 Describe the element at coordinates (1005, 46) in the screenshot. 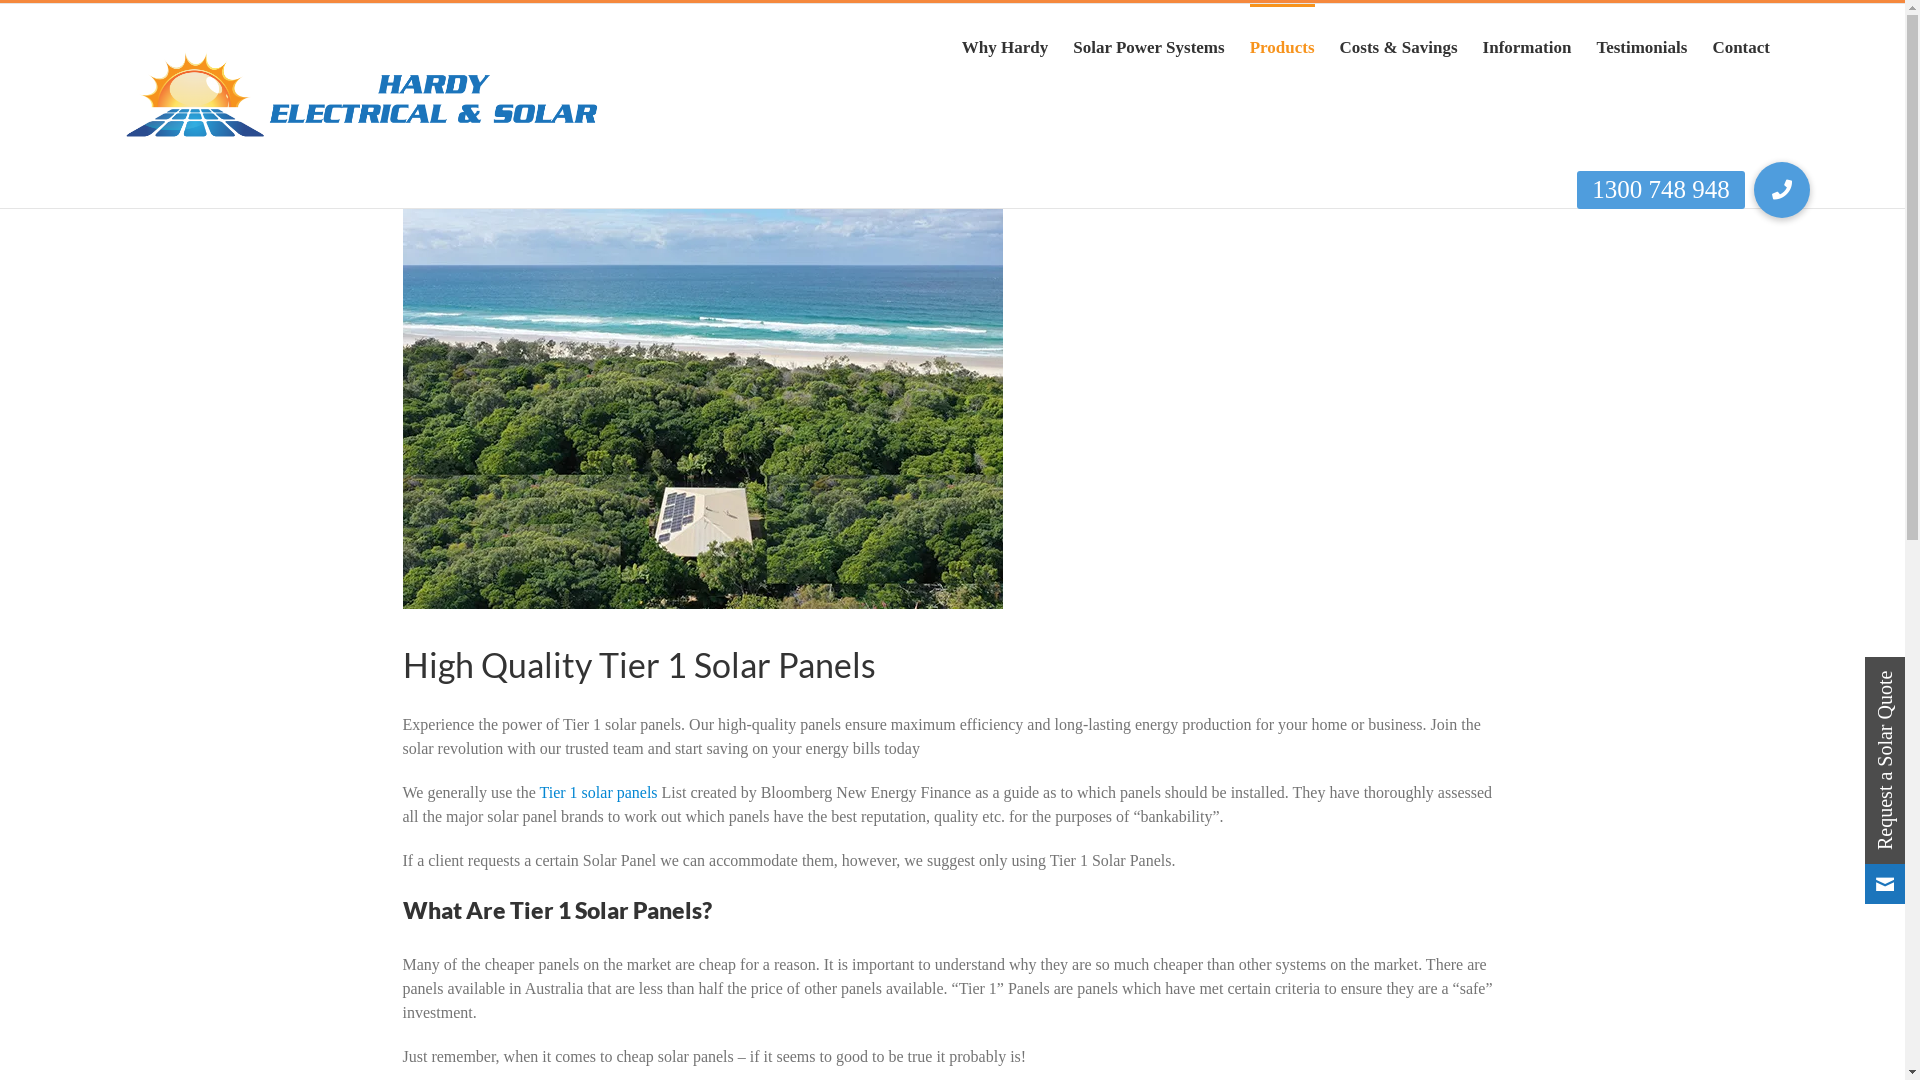

I see `Why Hardy` at that location.